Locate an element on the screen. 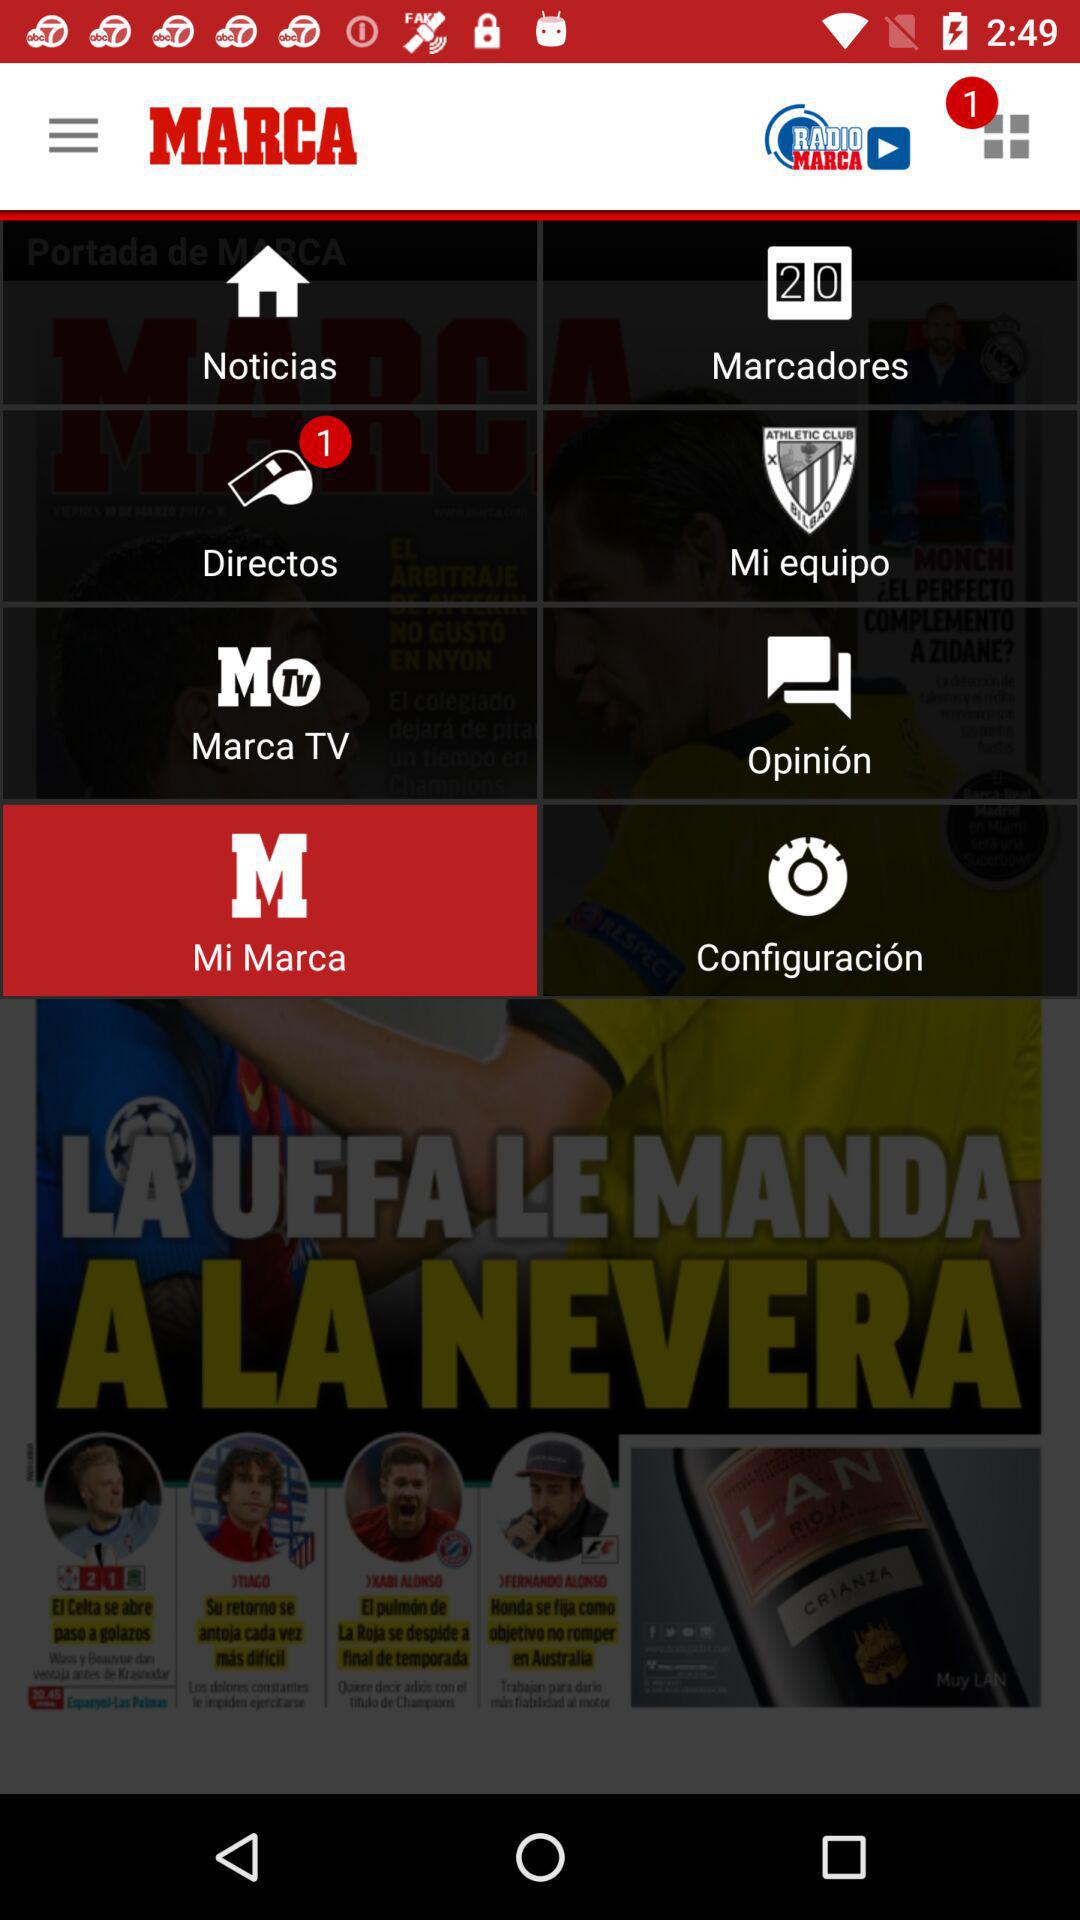  open noticias is located at coordinates (270, 308).